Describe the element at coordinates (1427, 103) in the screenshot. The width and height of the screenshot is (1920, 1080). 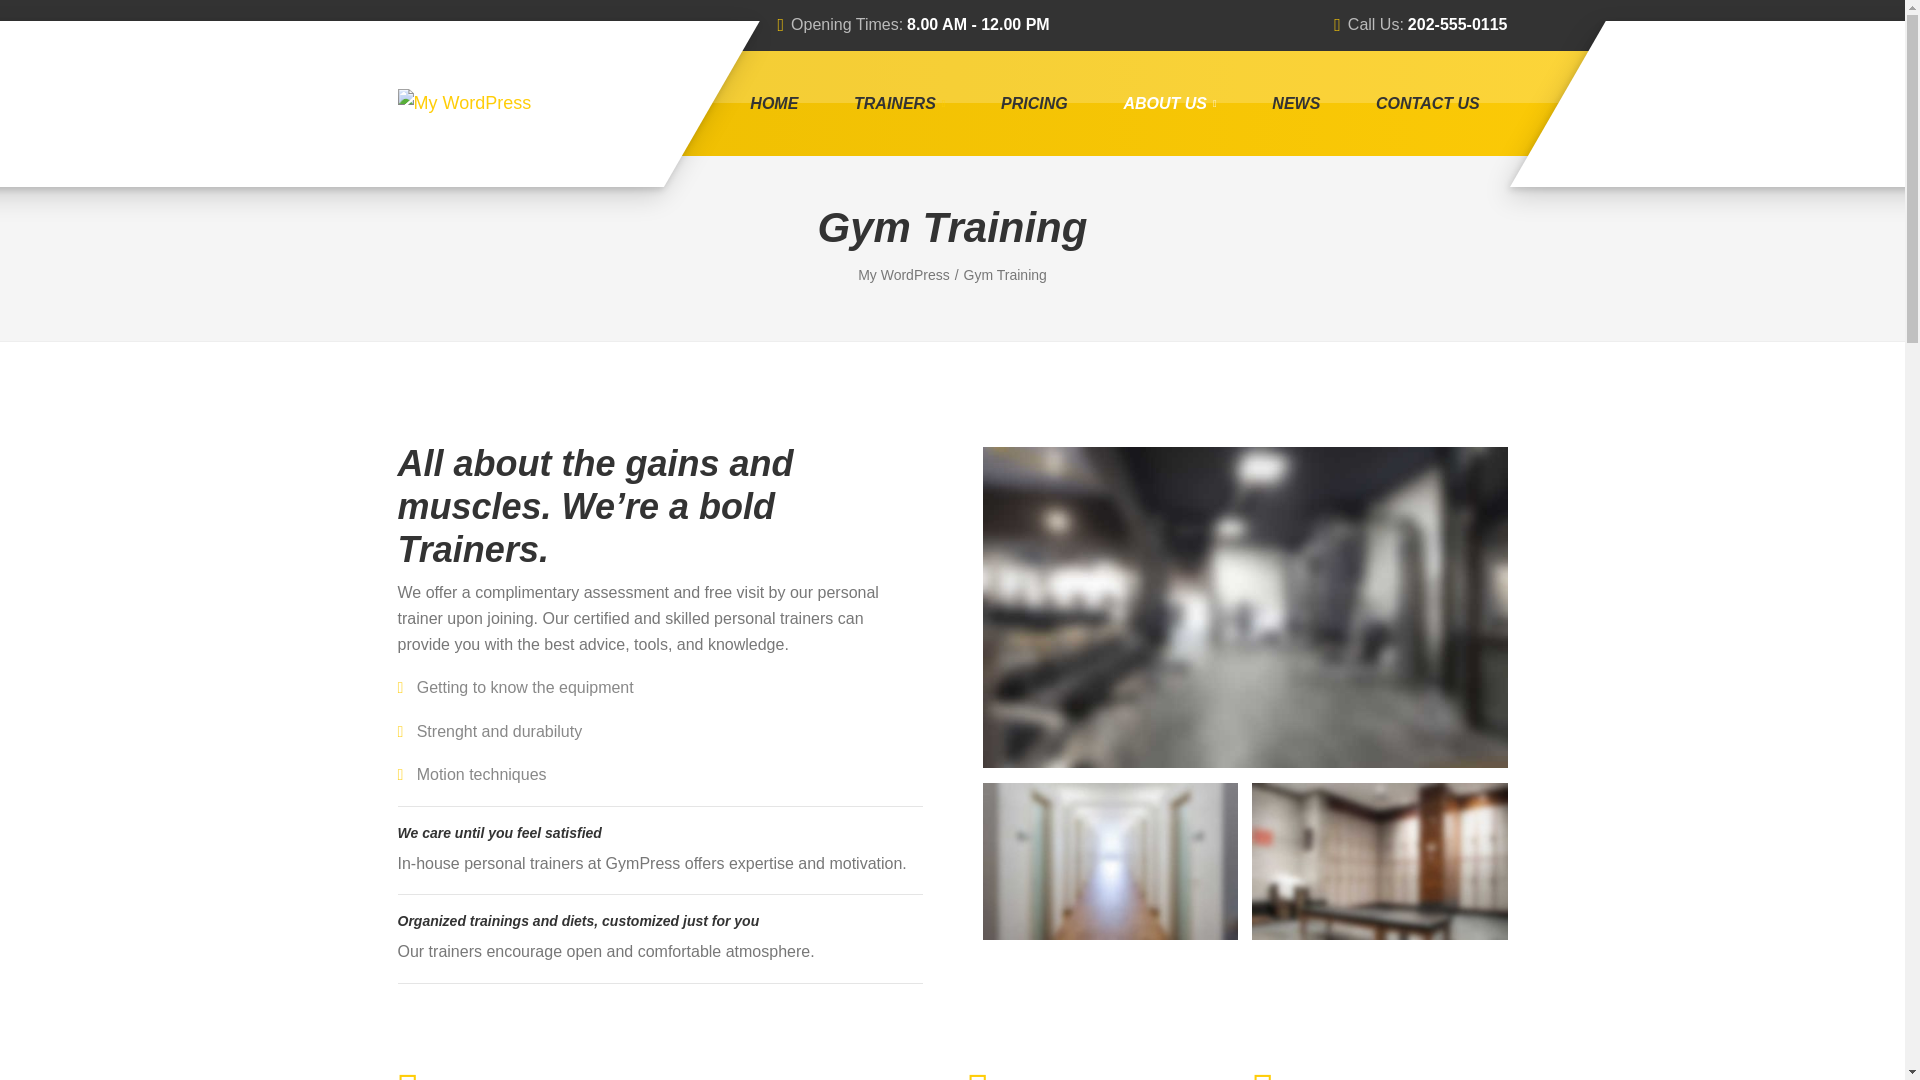
I see `CONTACT US` at that location.